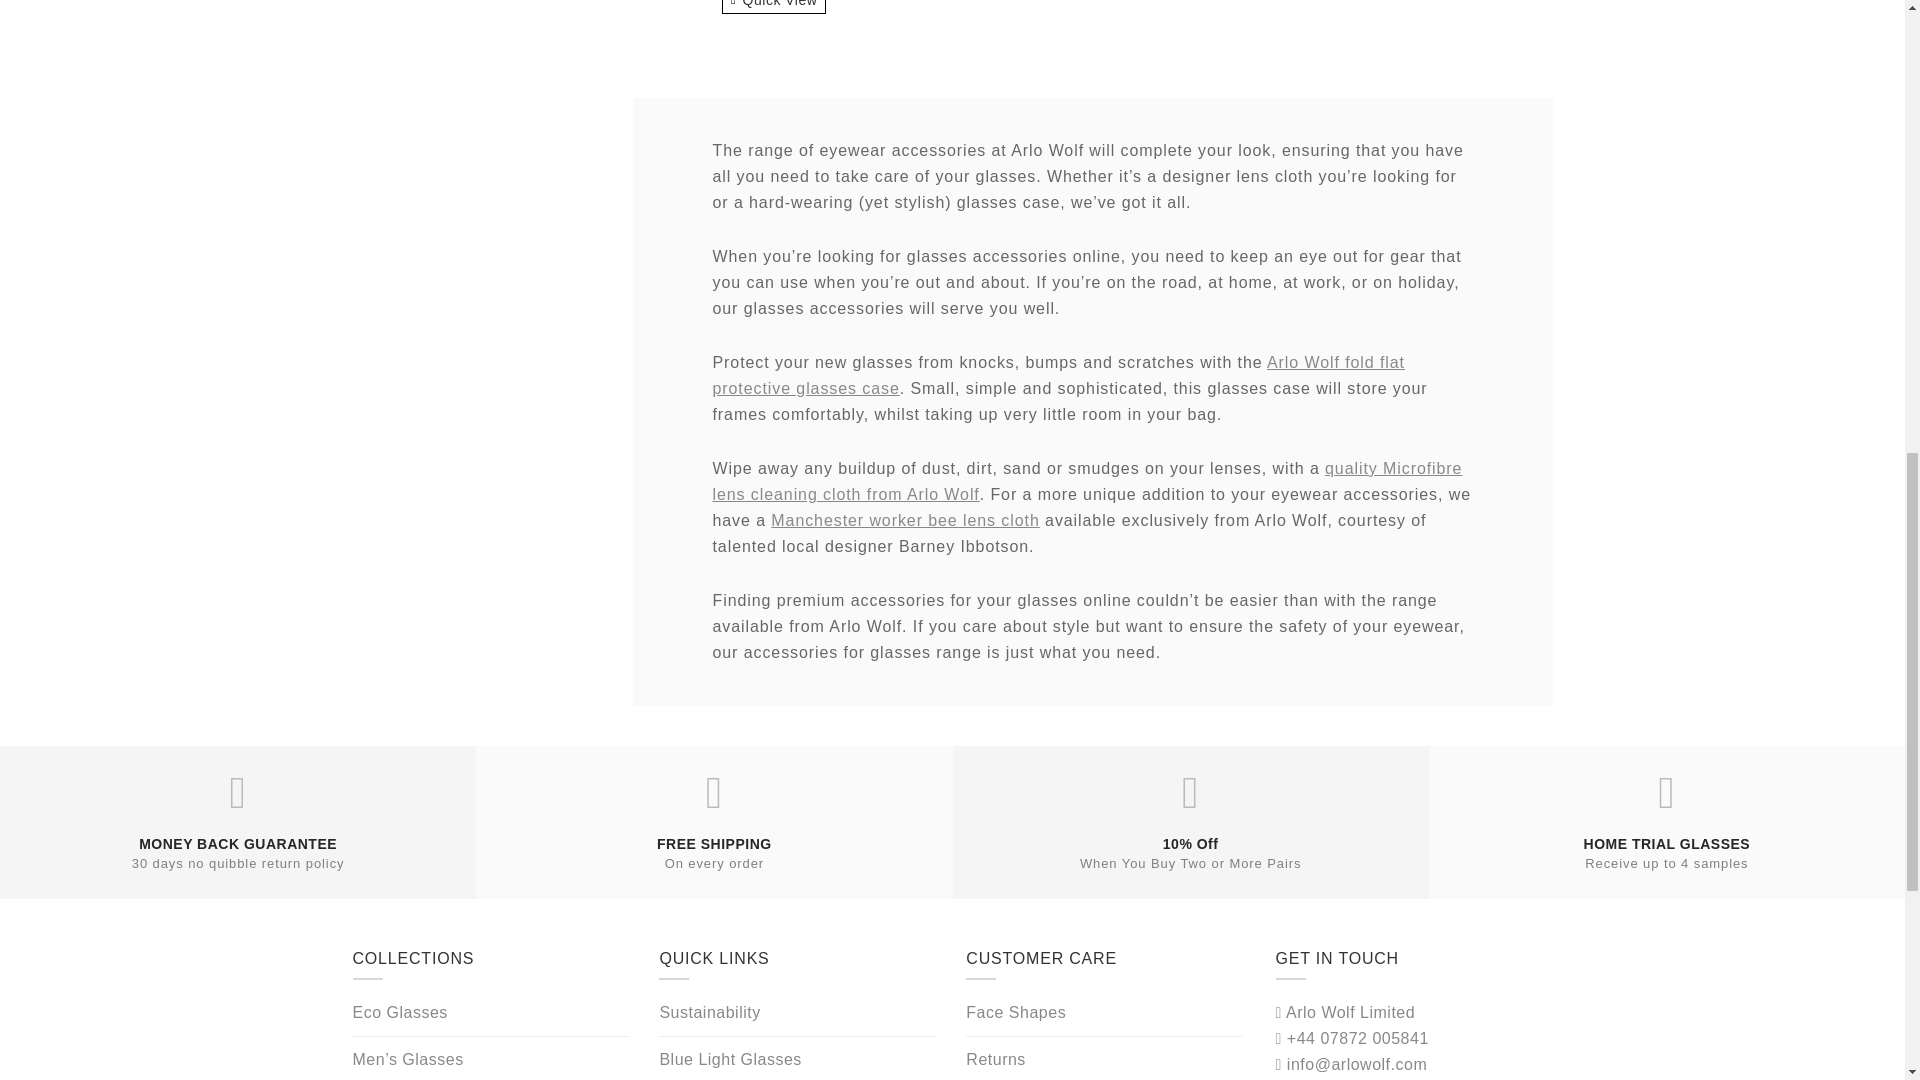 The image size is (1920, 1080). What do you see at coordinates (1058, 376) in the screenshot?
I see `Arlo Wolf fold flat protective glasses case` at bounding box center [1058, 376].